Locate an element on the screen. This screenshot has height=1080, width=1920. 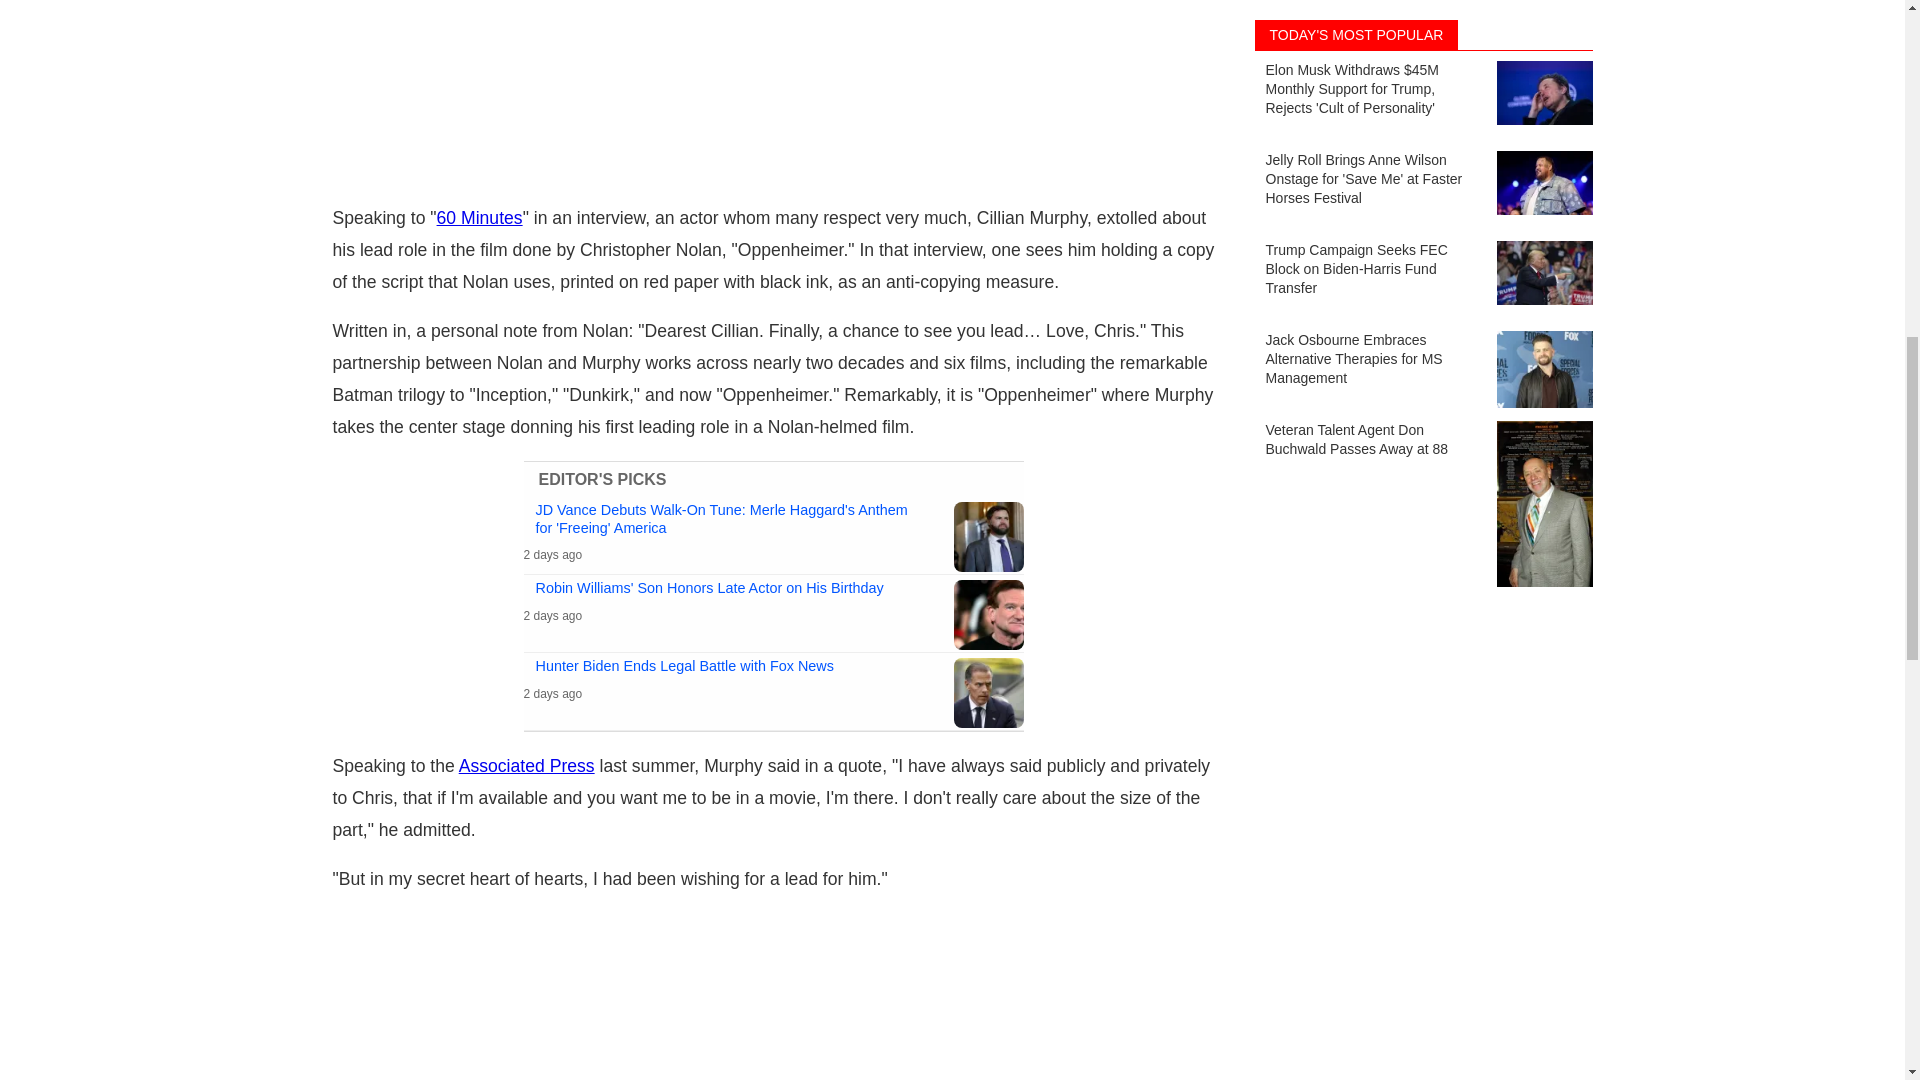
60 Minutes is located at coordinates (480, 218).